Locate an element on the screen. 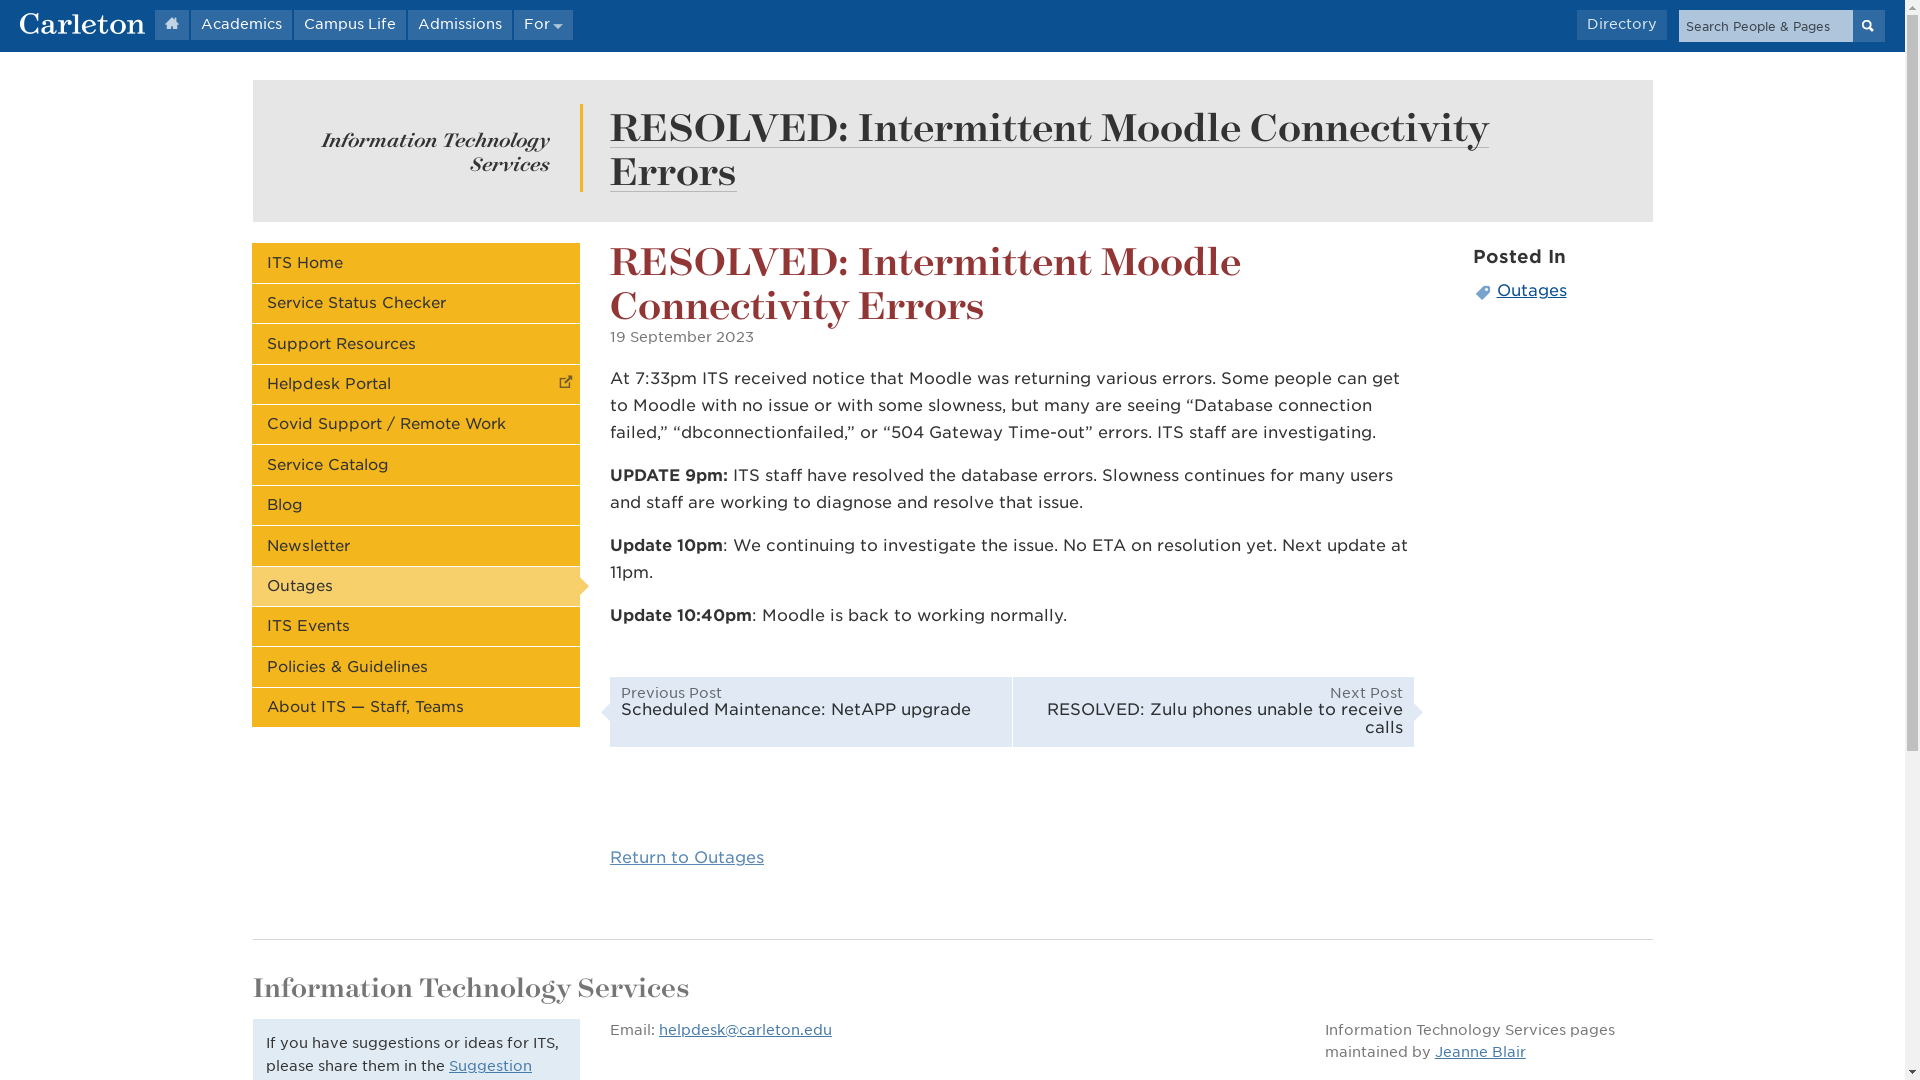 Image resolution: width=1920 pixels, height=1080 pixels. Blog is located at coordinates (415, 505).